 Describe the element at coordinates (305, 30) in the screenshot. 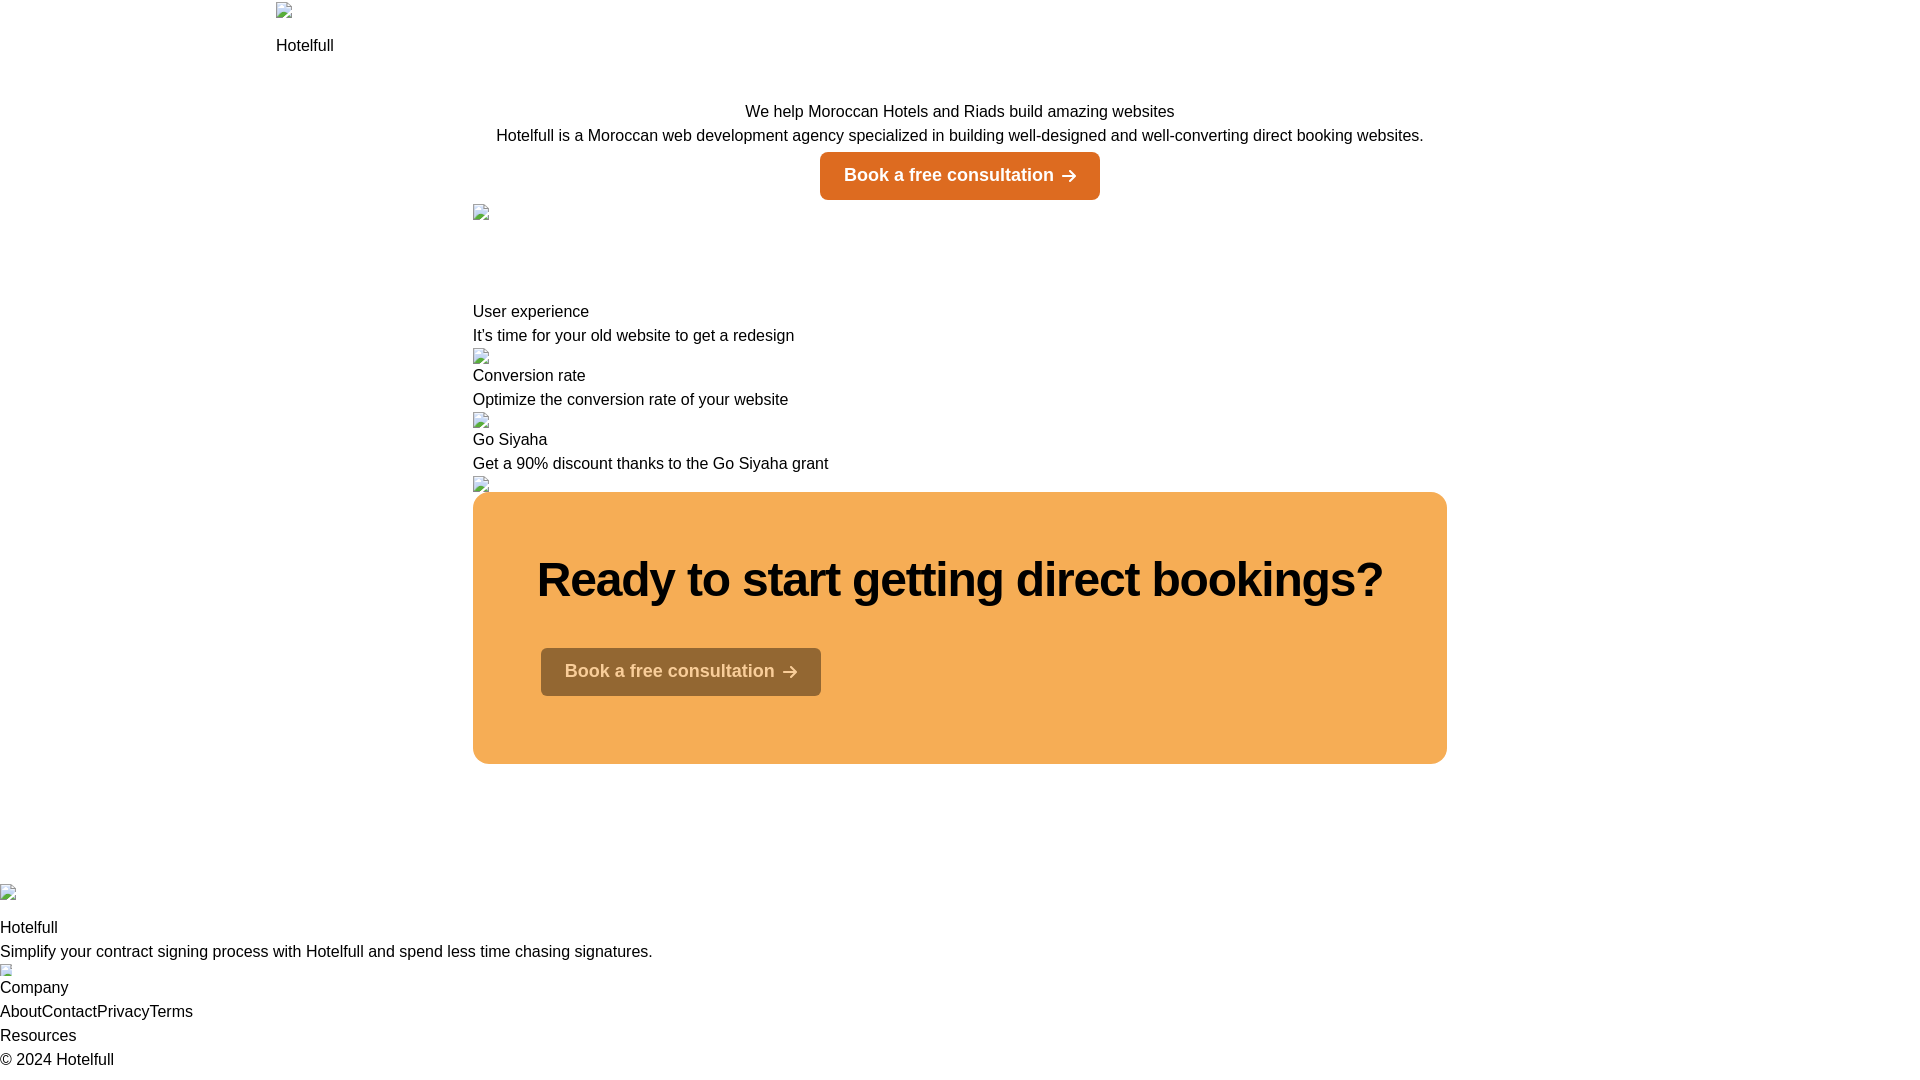

I see `Hotelfull` at that location.